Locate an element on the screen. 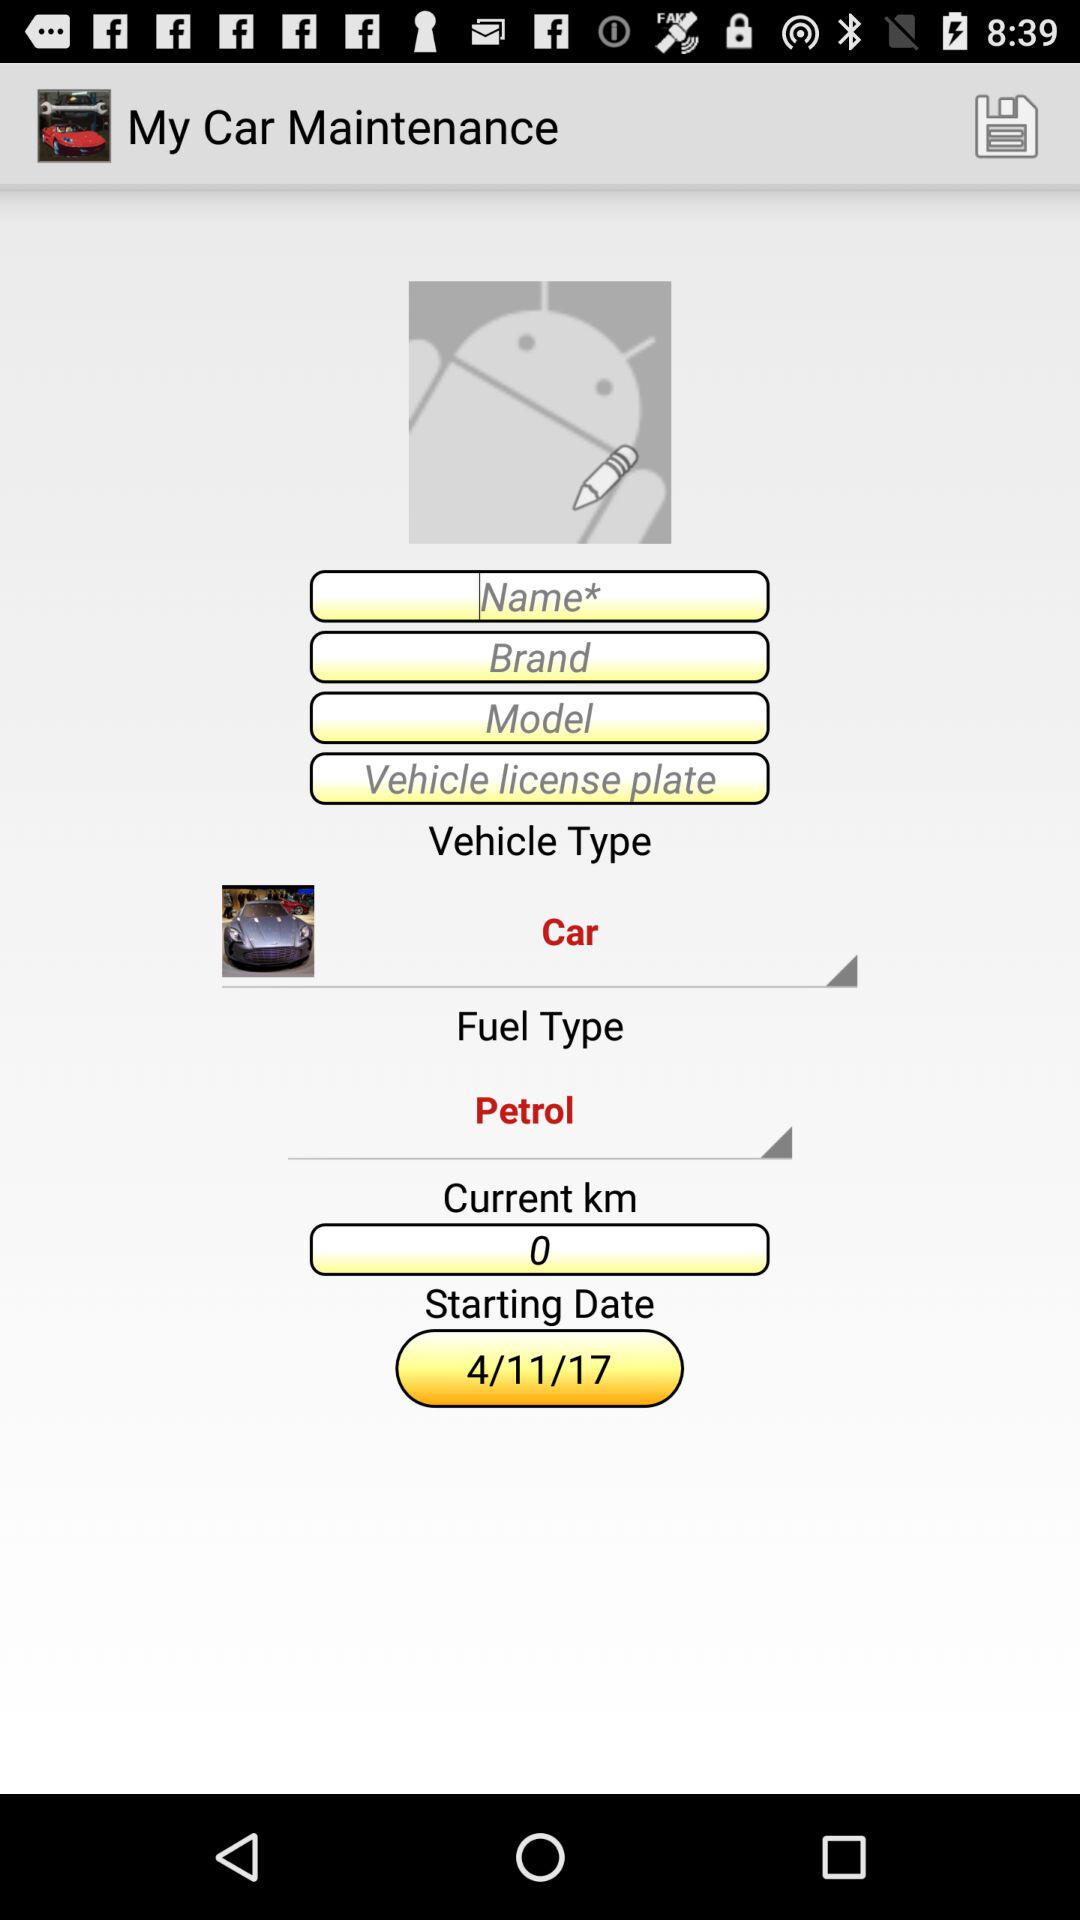 This screenshot has height=1920, width=1080. tap to select is located at coordinates (539, 718).